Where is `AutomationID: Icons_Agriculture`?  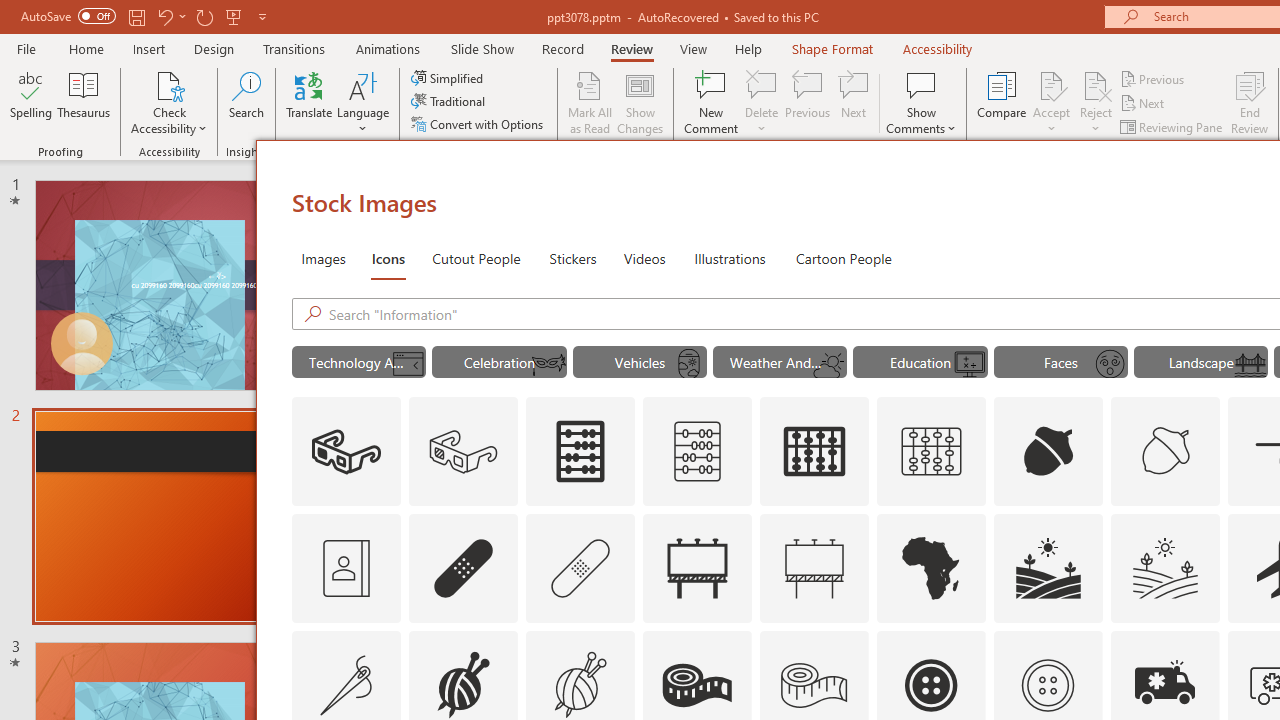 AutomationID: Icons_Agriculture is located at coordinates (1048, 568).